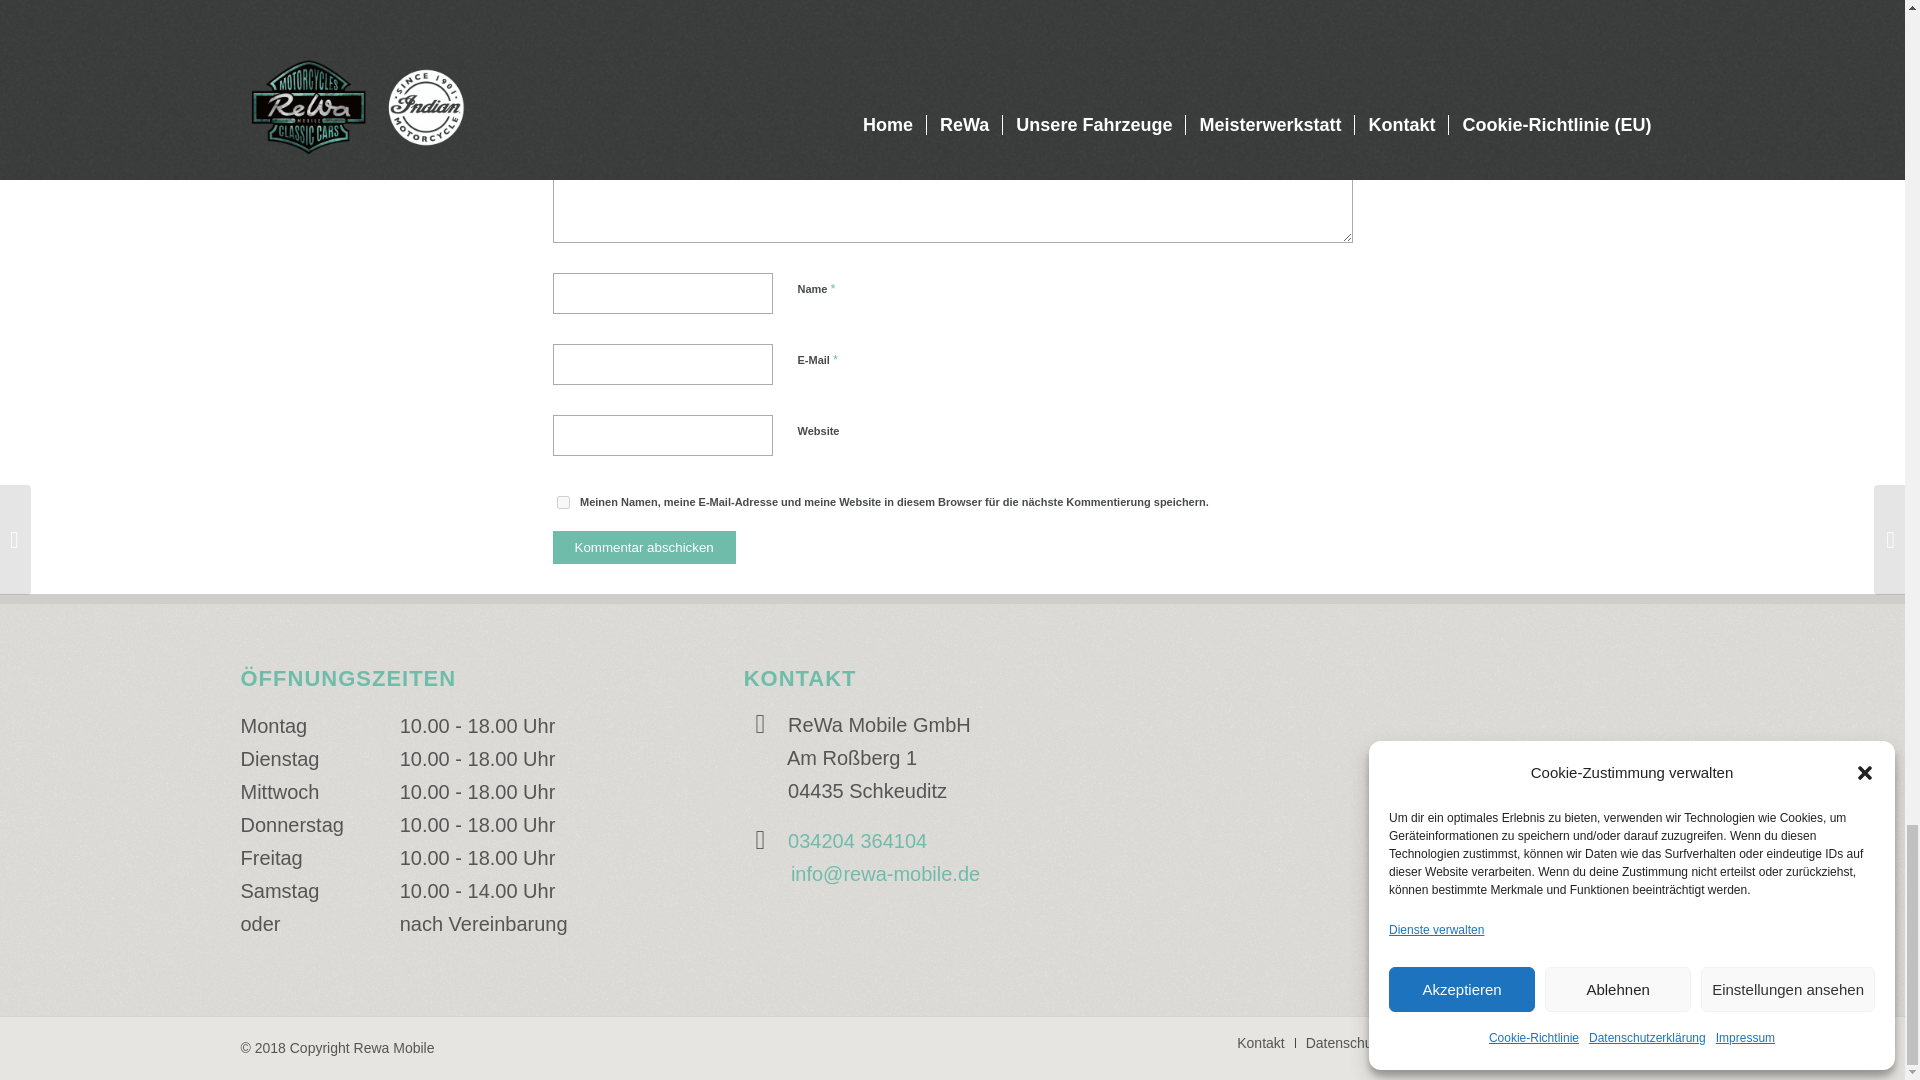 Image resolution: width=1920 pixels, height=1080 pixels. I want to click on Kommentar abschicken, so click(644, 547).